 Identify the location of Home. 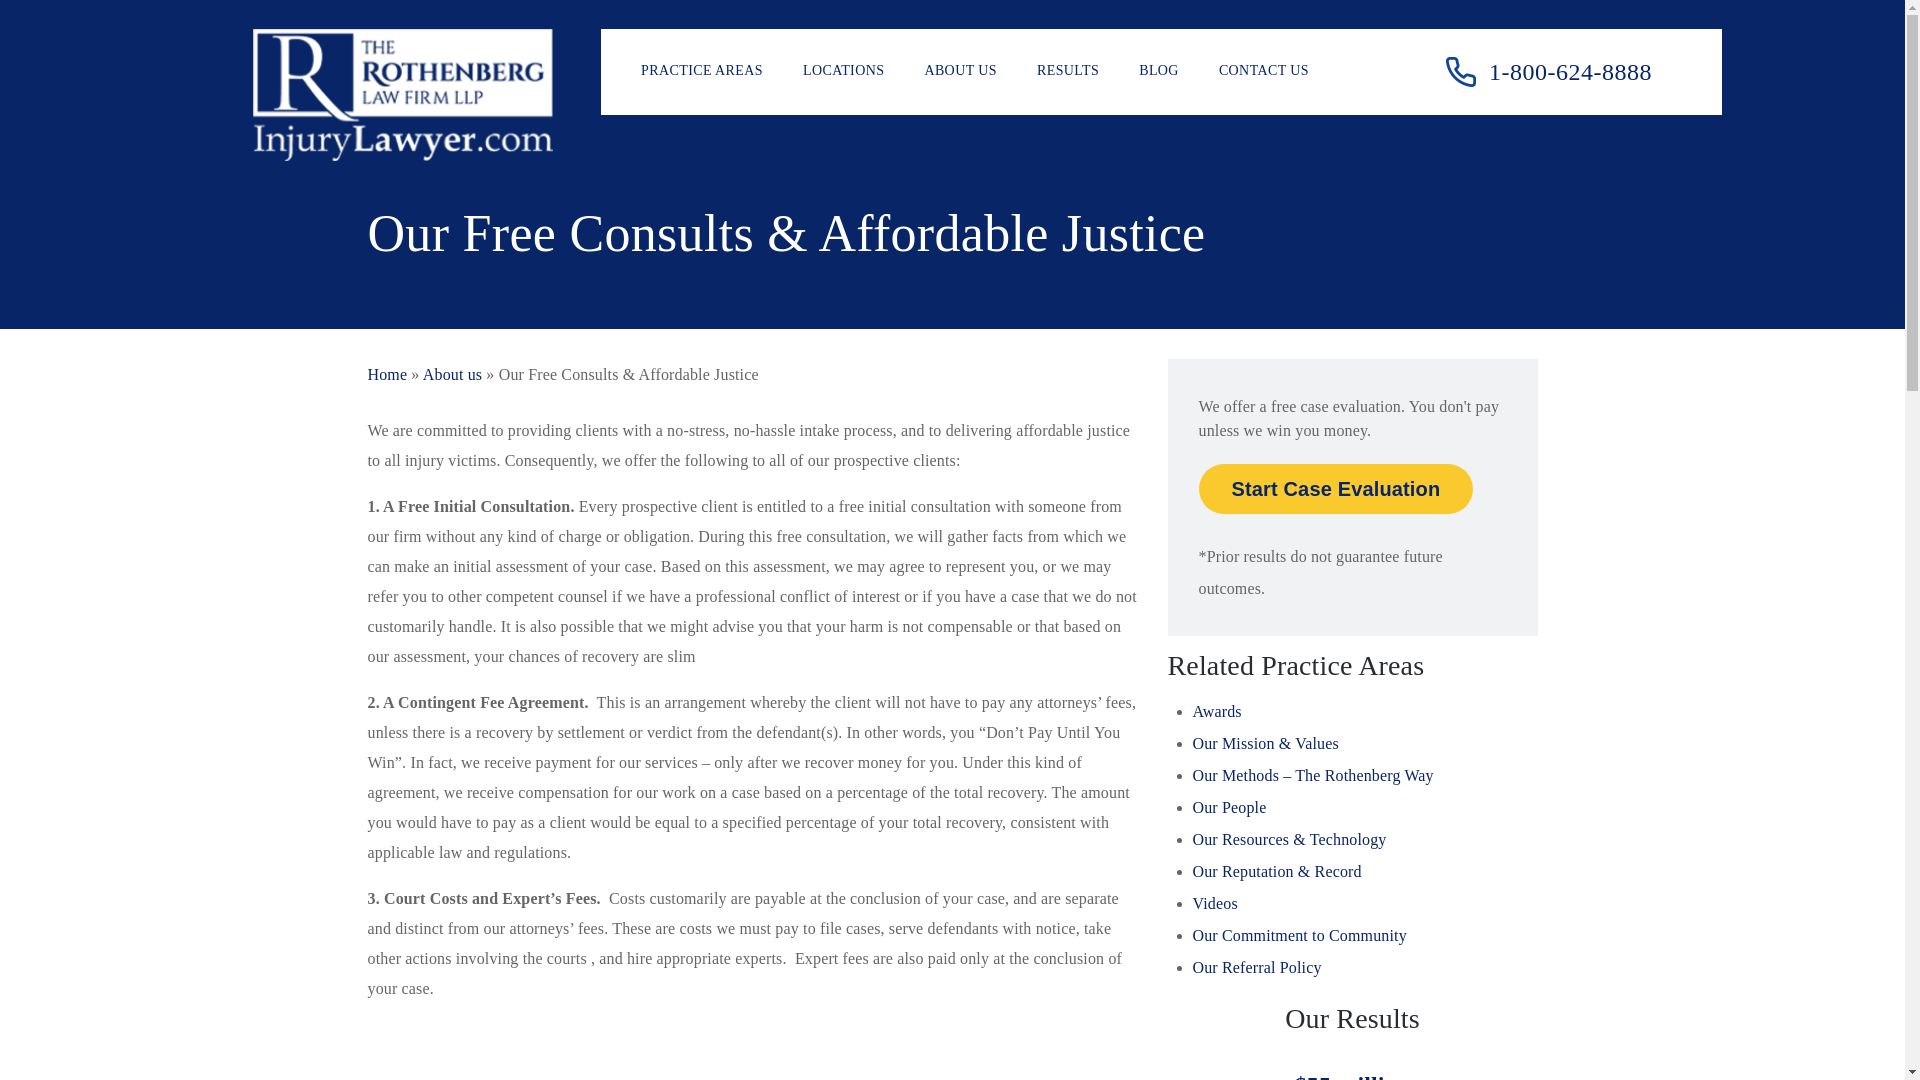
(388, 374).